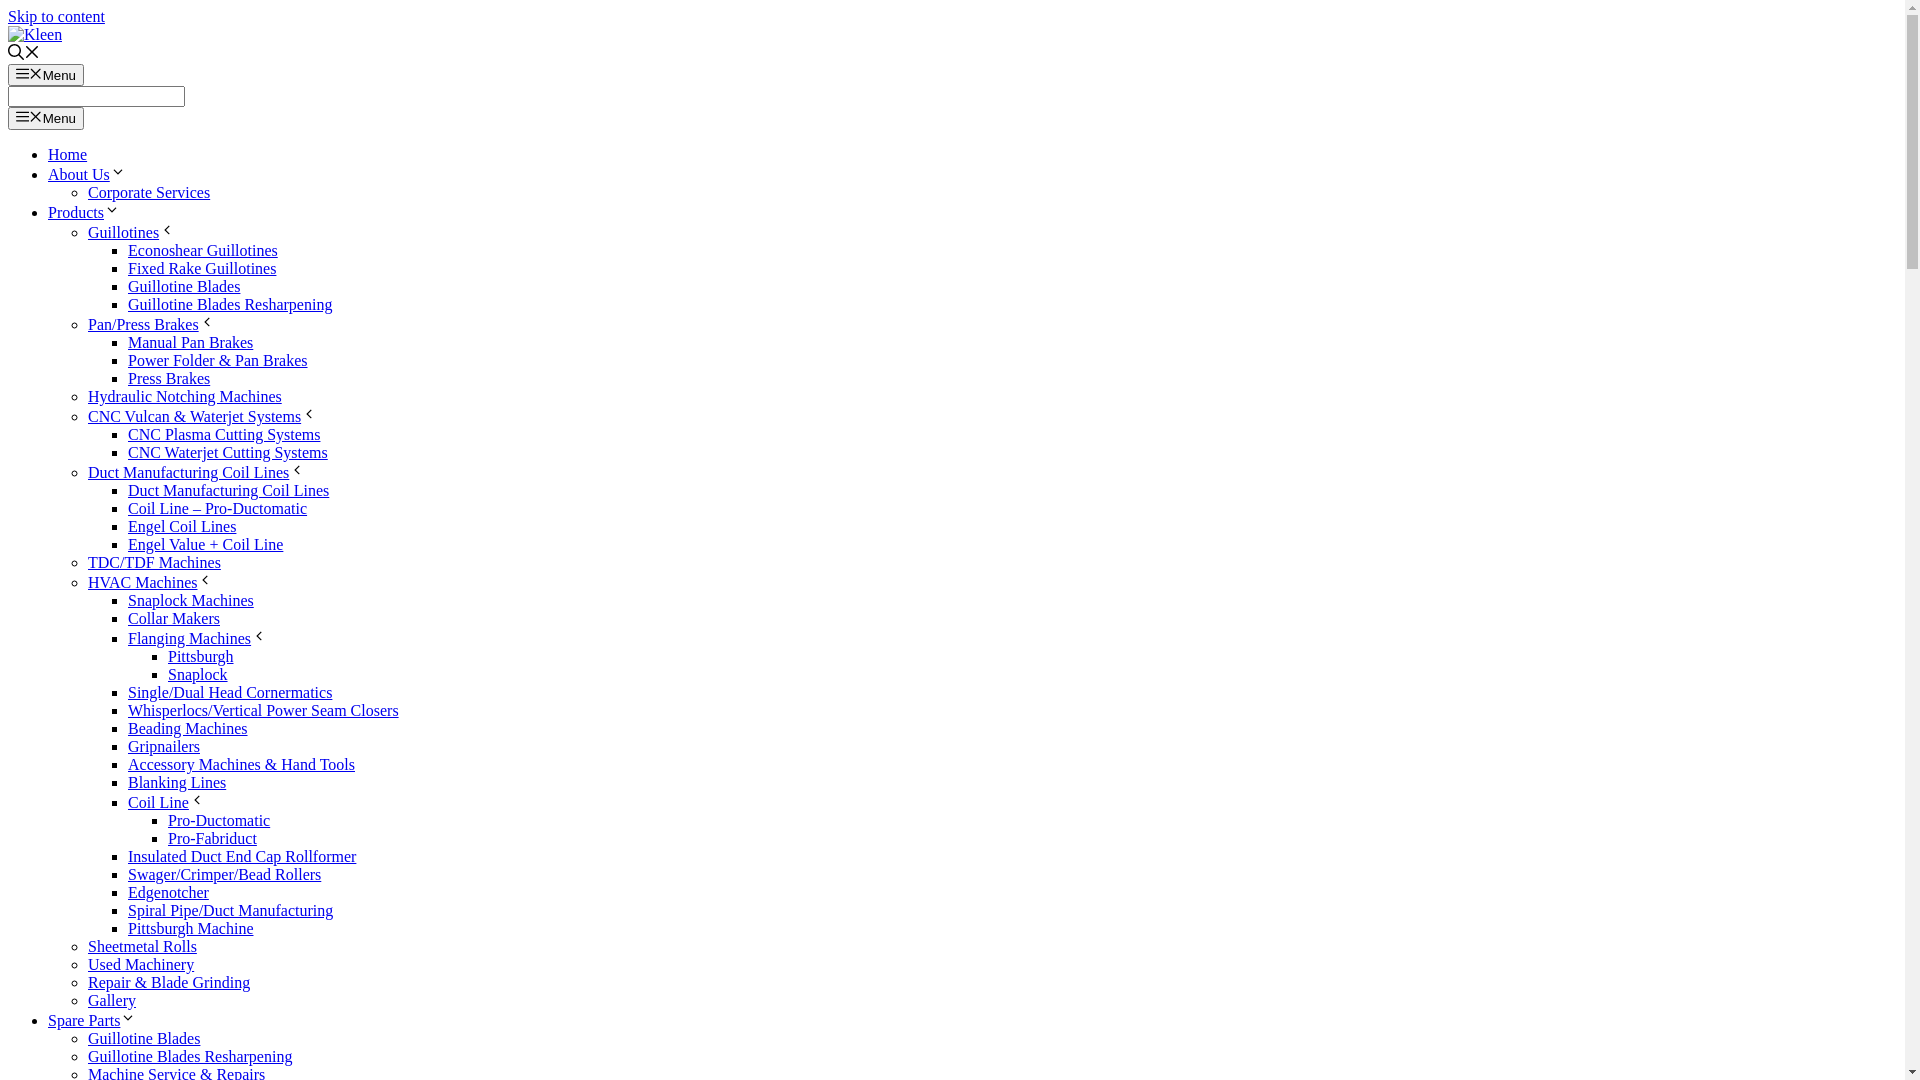 The height and width of the screenshot is (1080, 1920). What do you see at coordinates (201, 656) in the screenshot?
I see `Pittsburgh` at bounding box center [201, 656].